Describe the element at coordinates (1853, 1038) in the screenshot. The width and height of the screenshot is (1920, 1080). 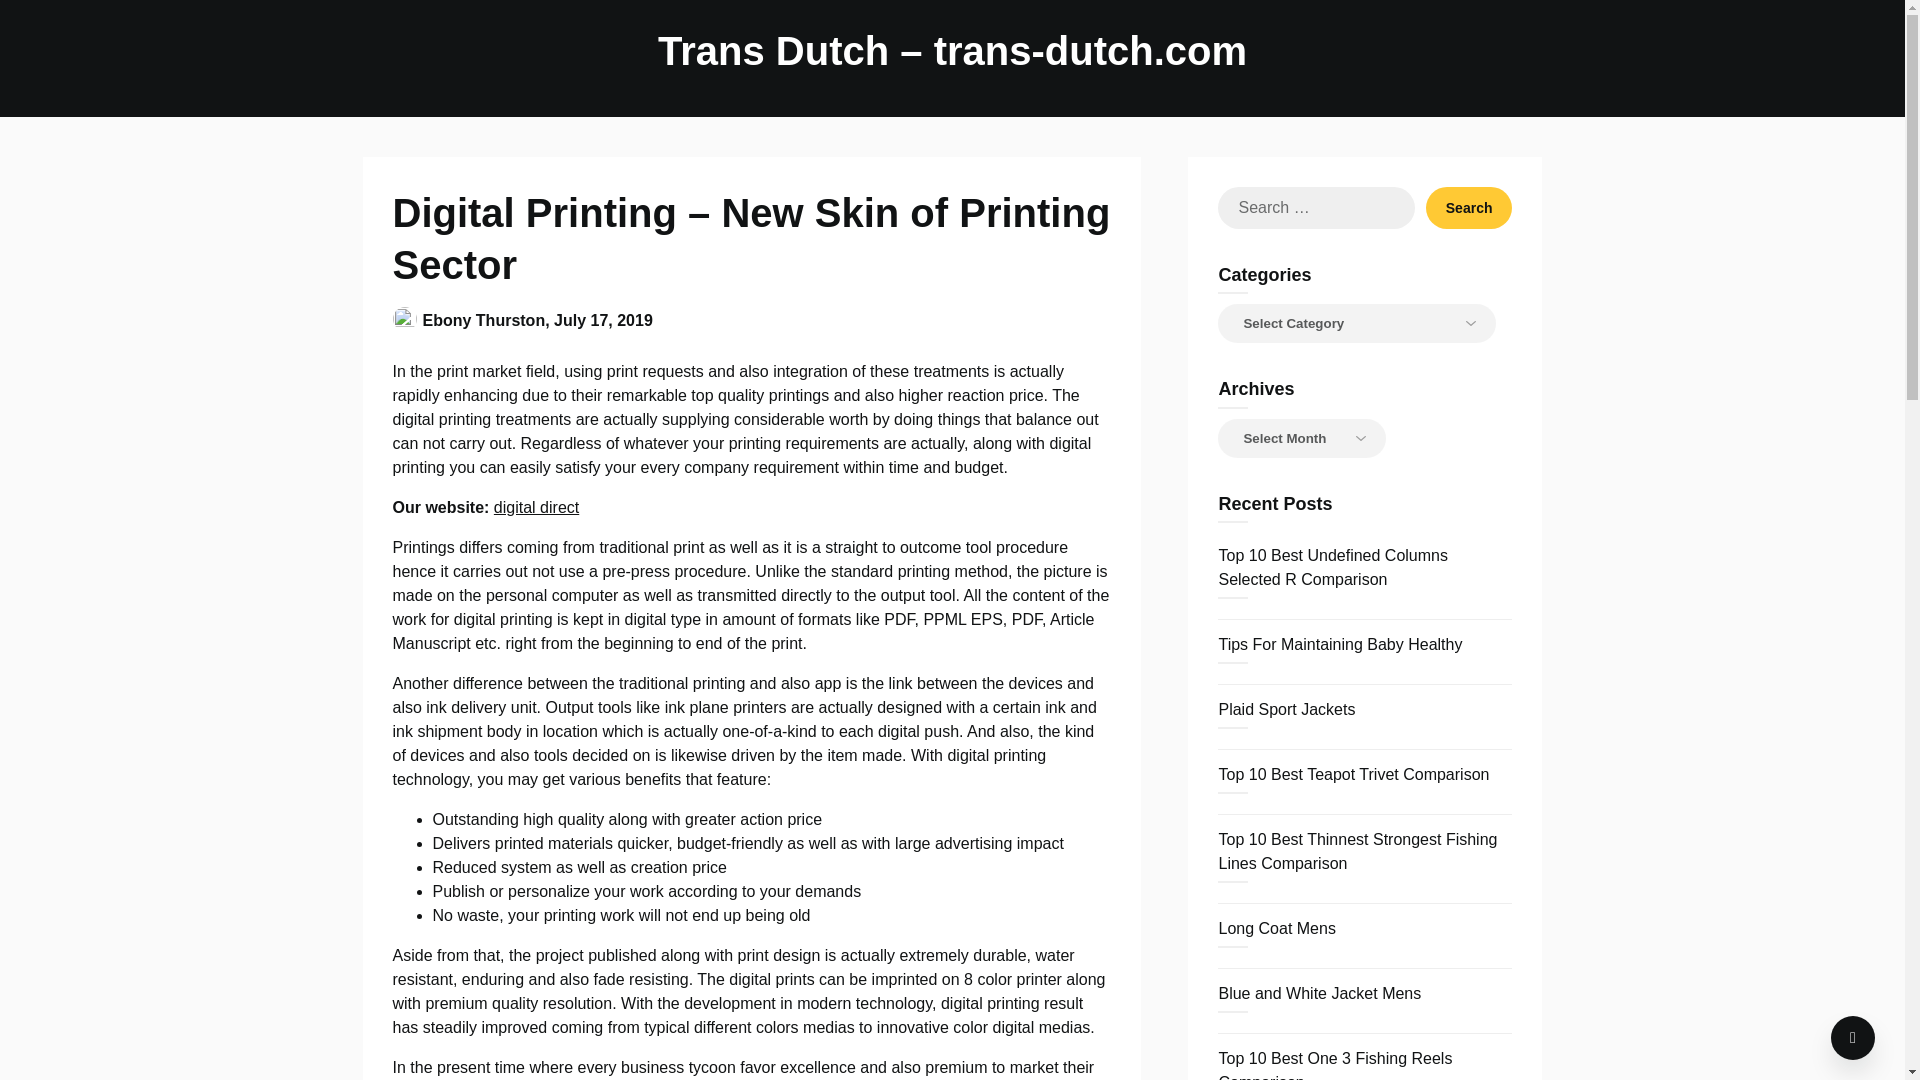
I see `To Top` at that location.